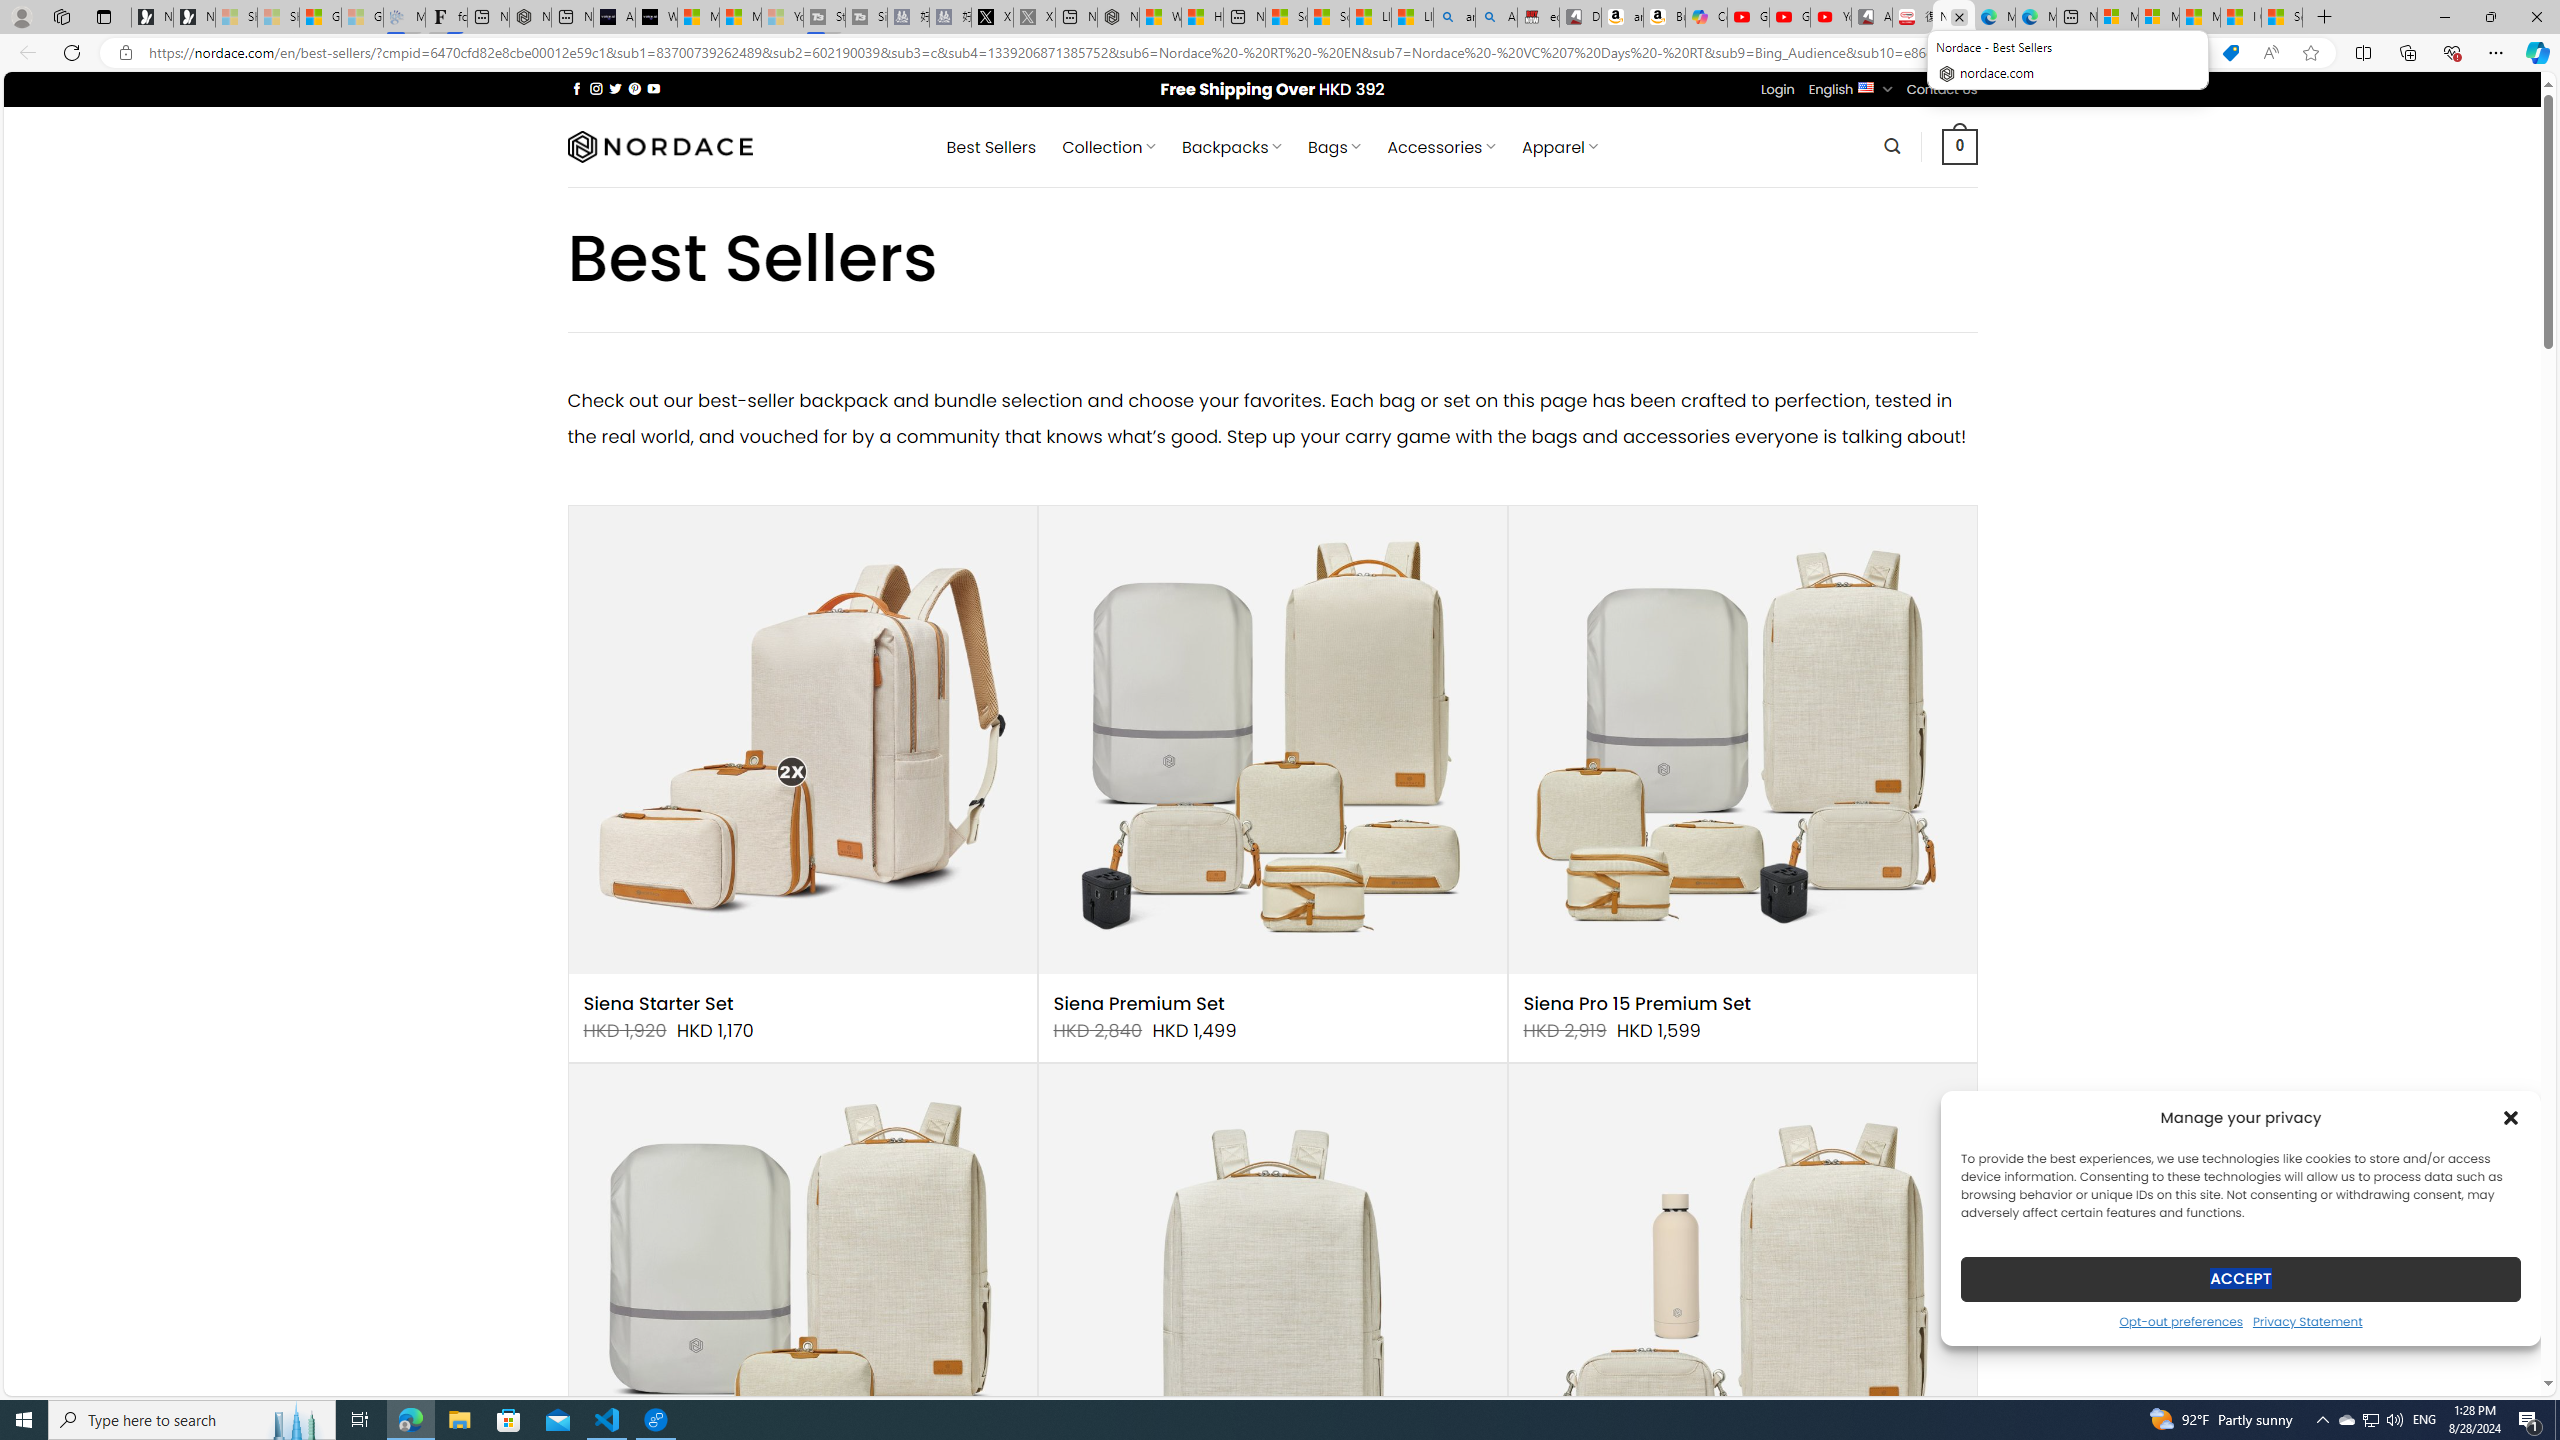 This screenshot has width=2560, height=1440. I want to click on Browser essentials, so click(2452, 52).